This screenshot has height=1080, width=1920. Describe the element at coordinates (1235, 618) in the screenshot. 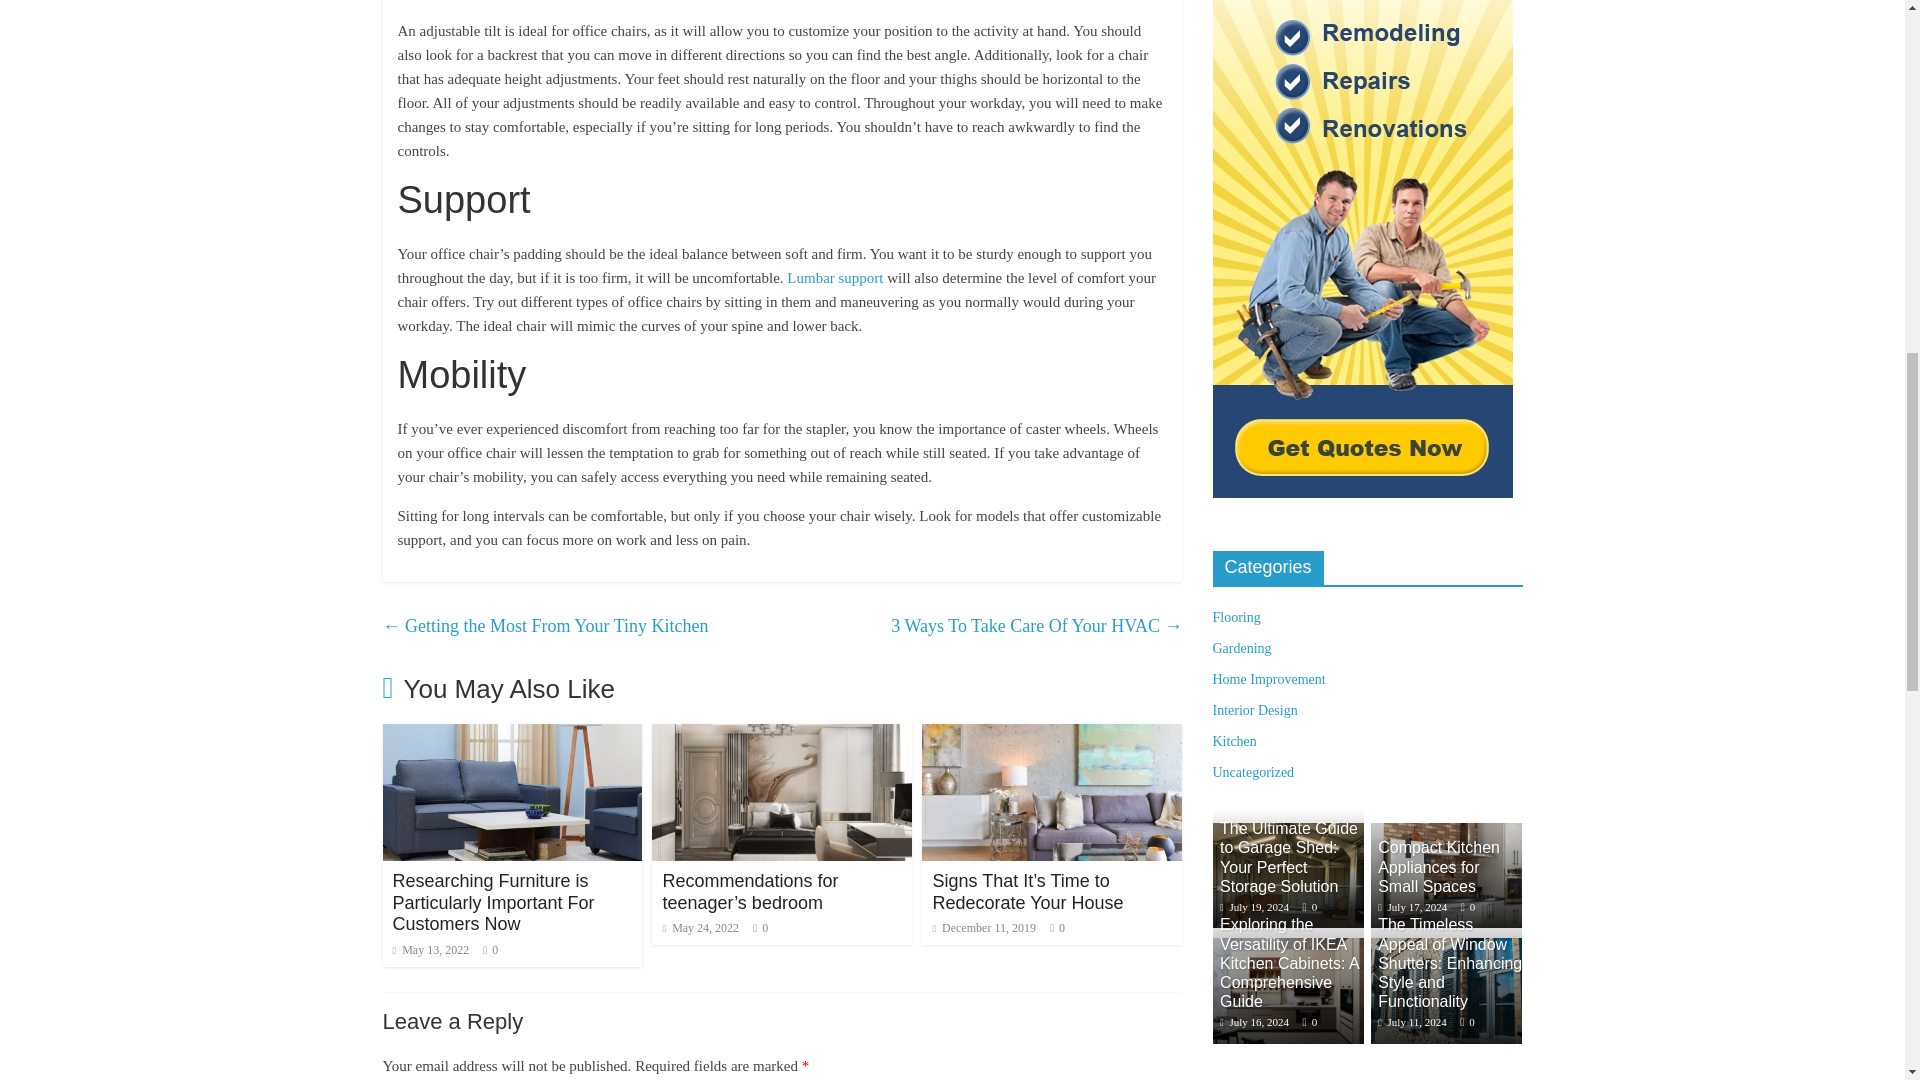

I see `Flooring` at that location.